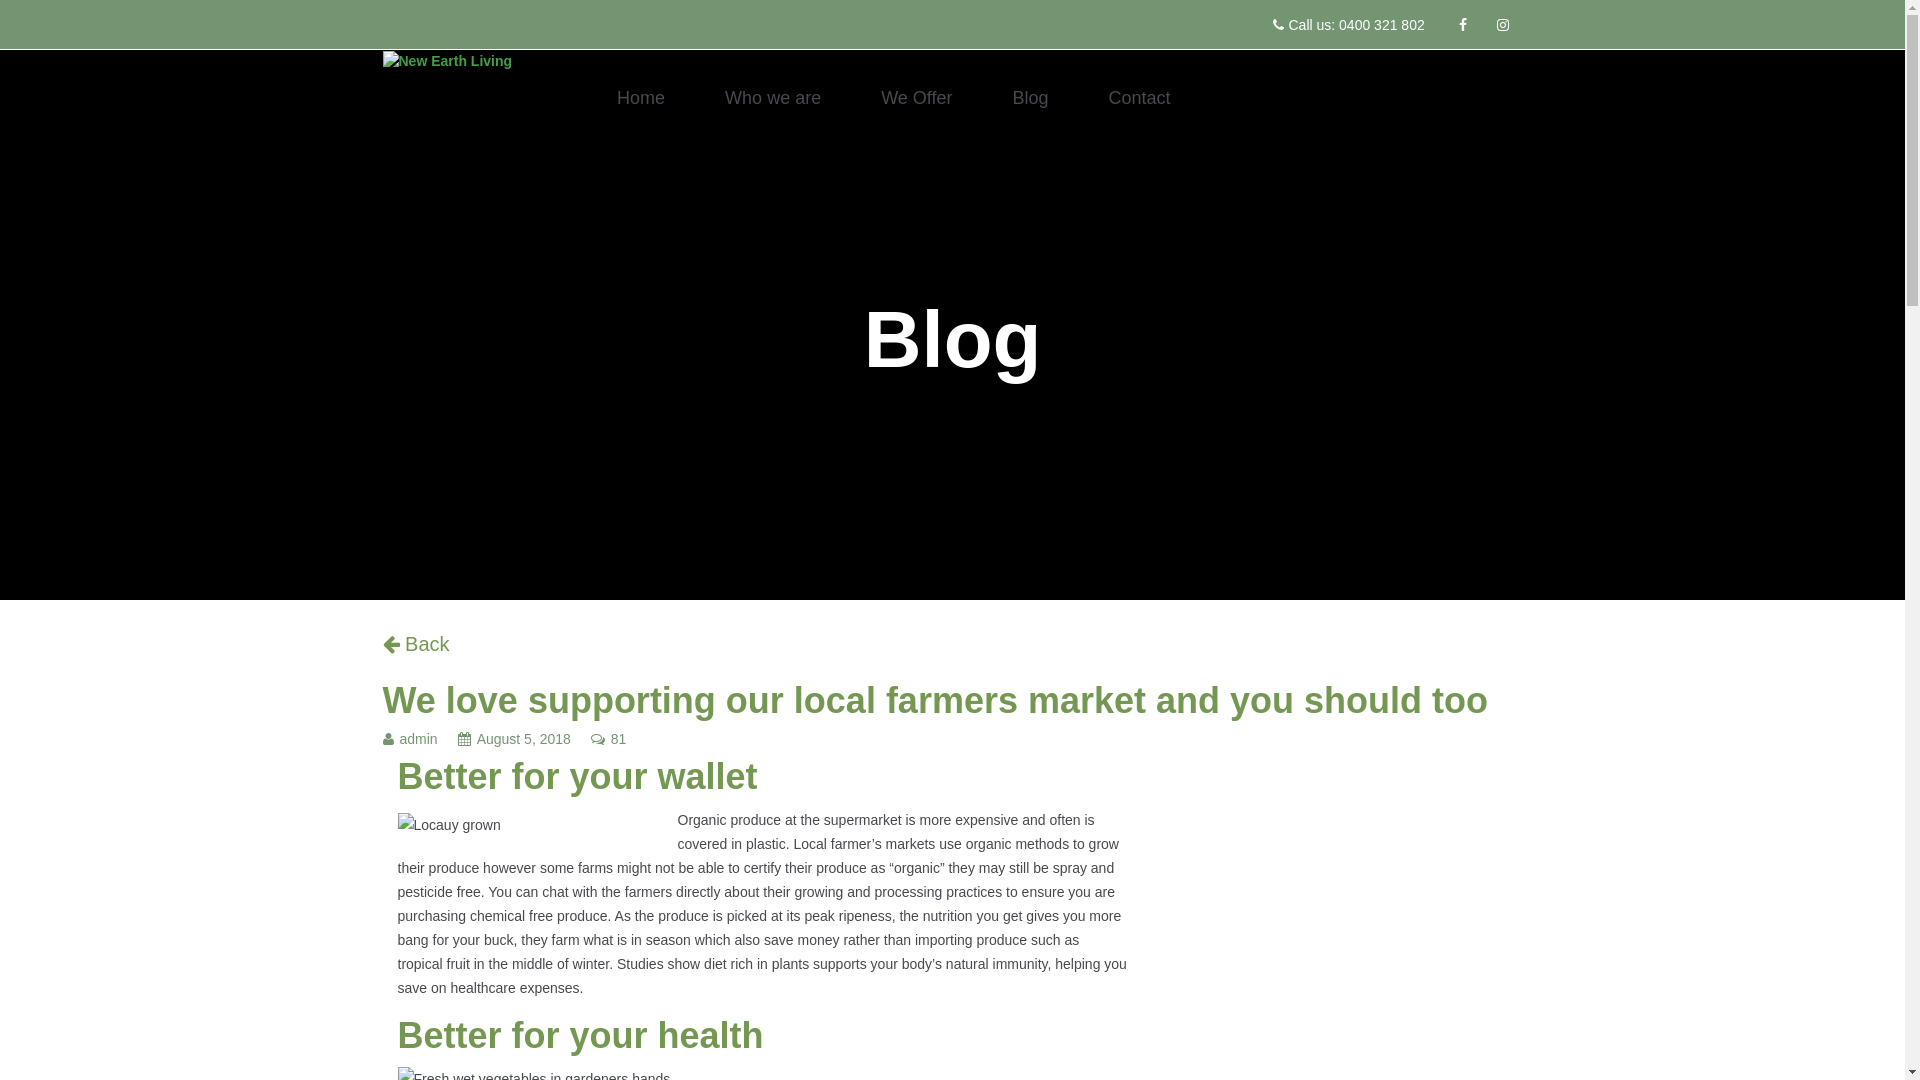  What do you see at coordinates (641, 98) in the screenshot?
I see `Home` at bounding box center [641, 98].